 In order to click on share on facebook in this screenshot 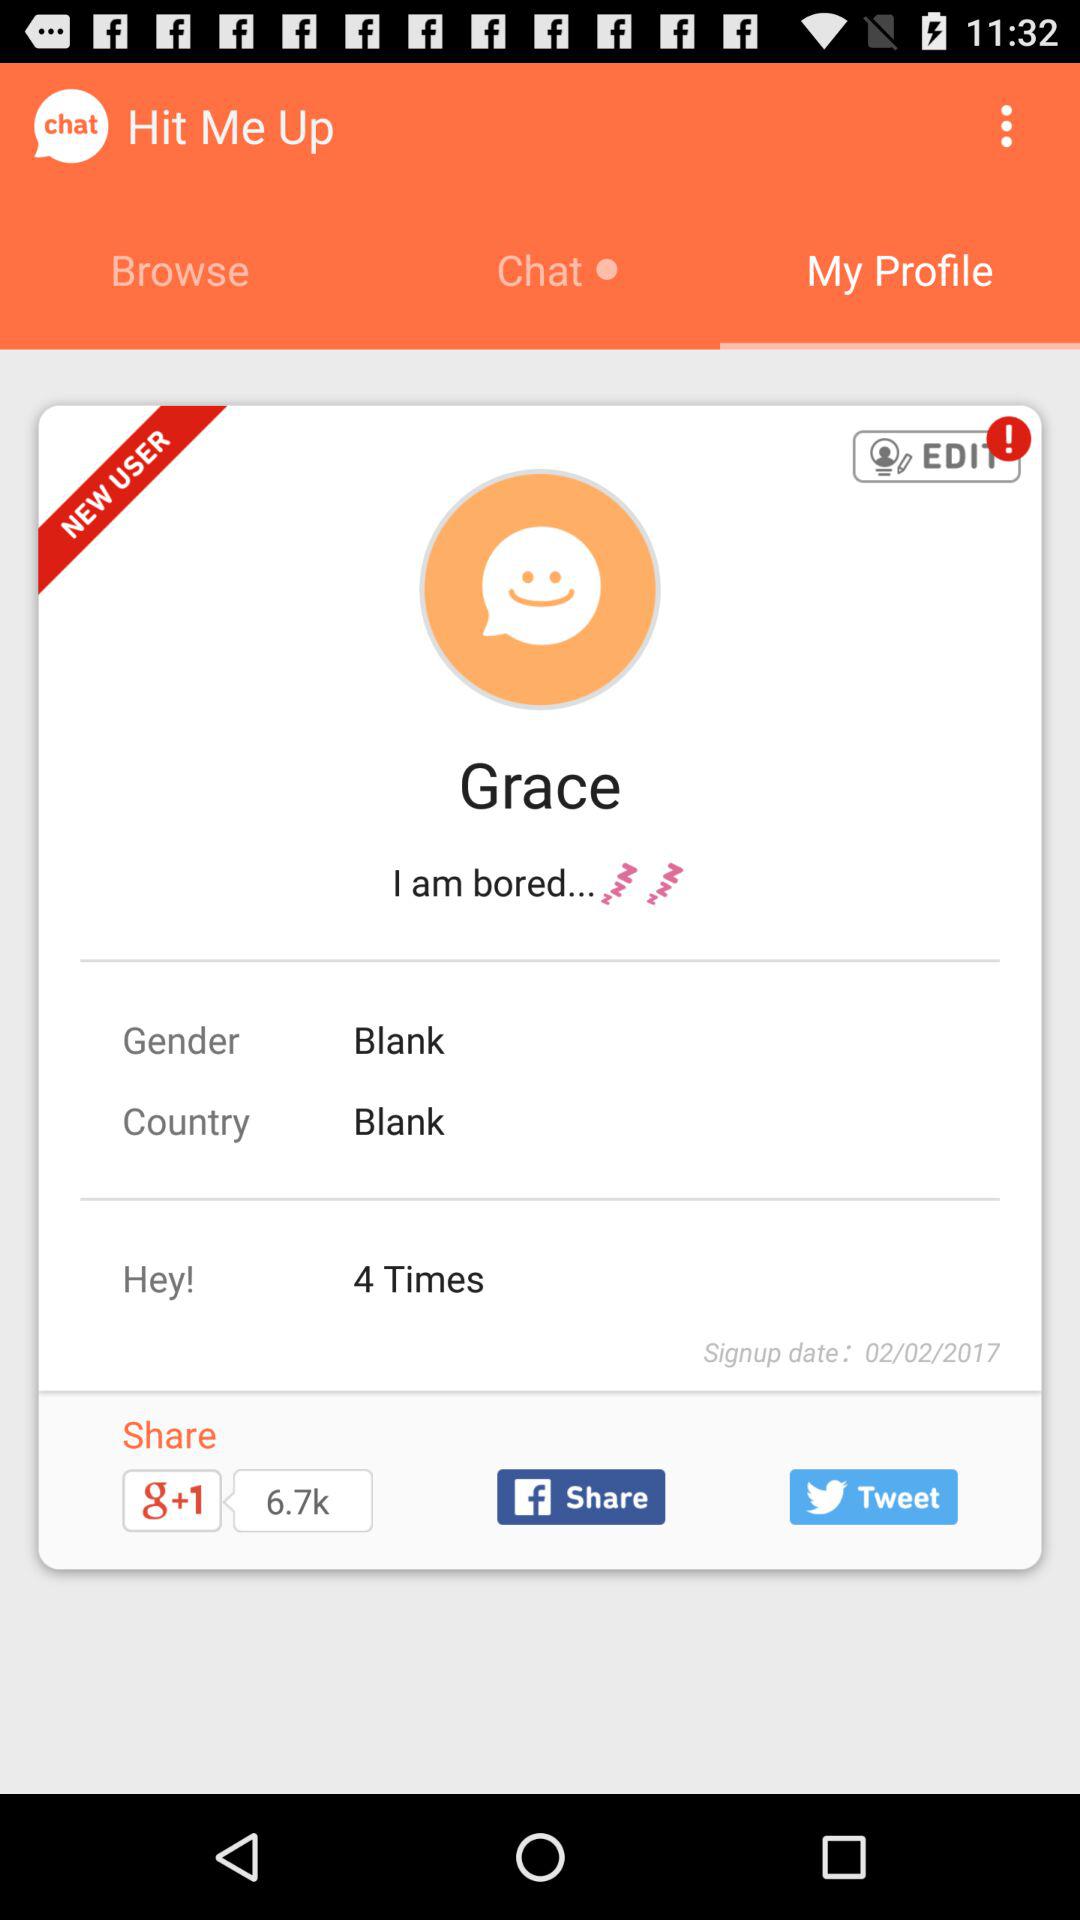, I will do `click(581, 1496)`.